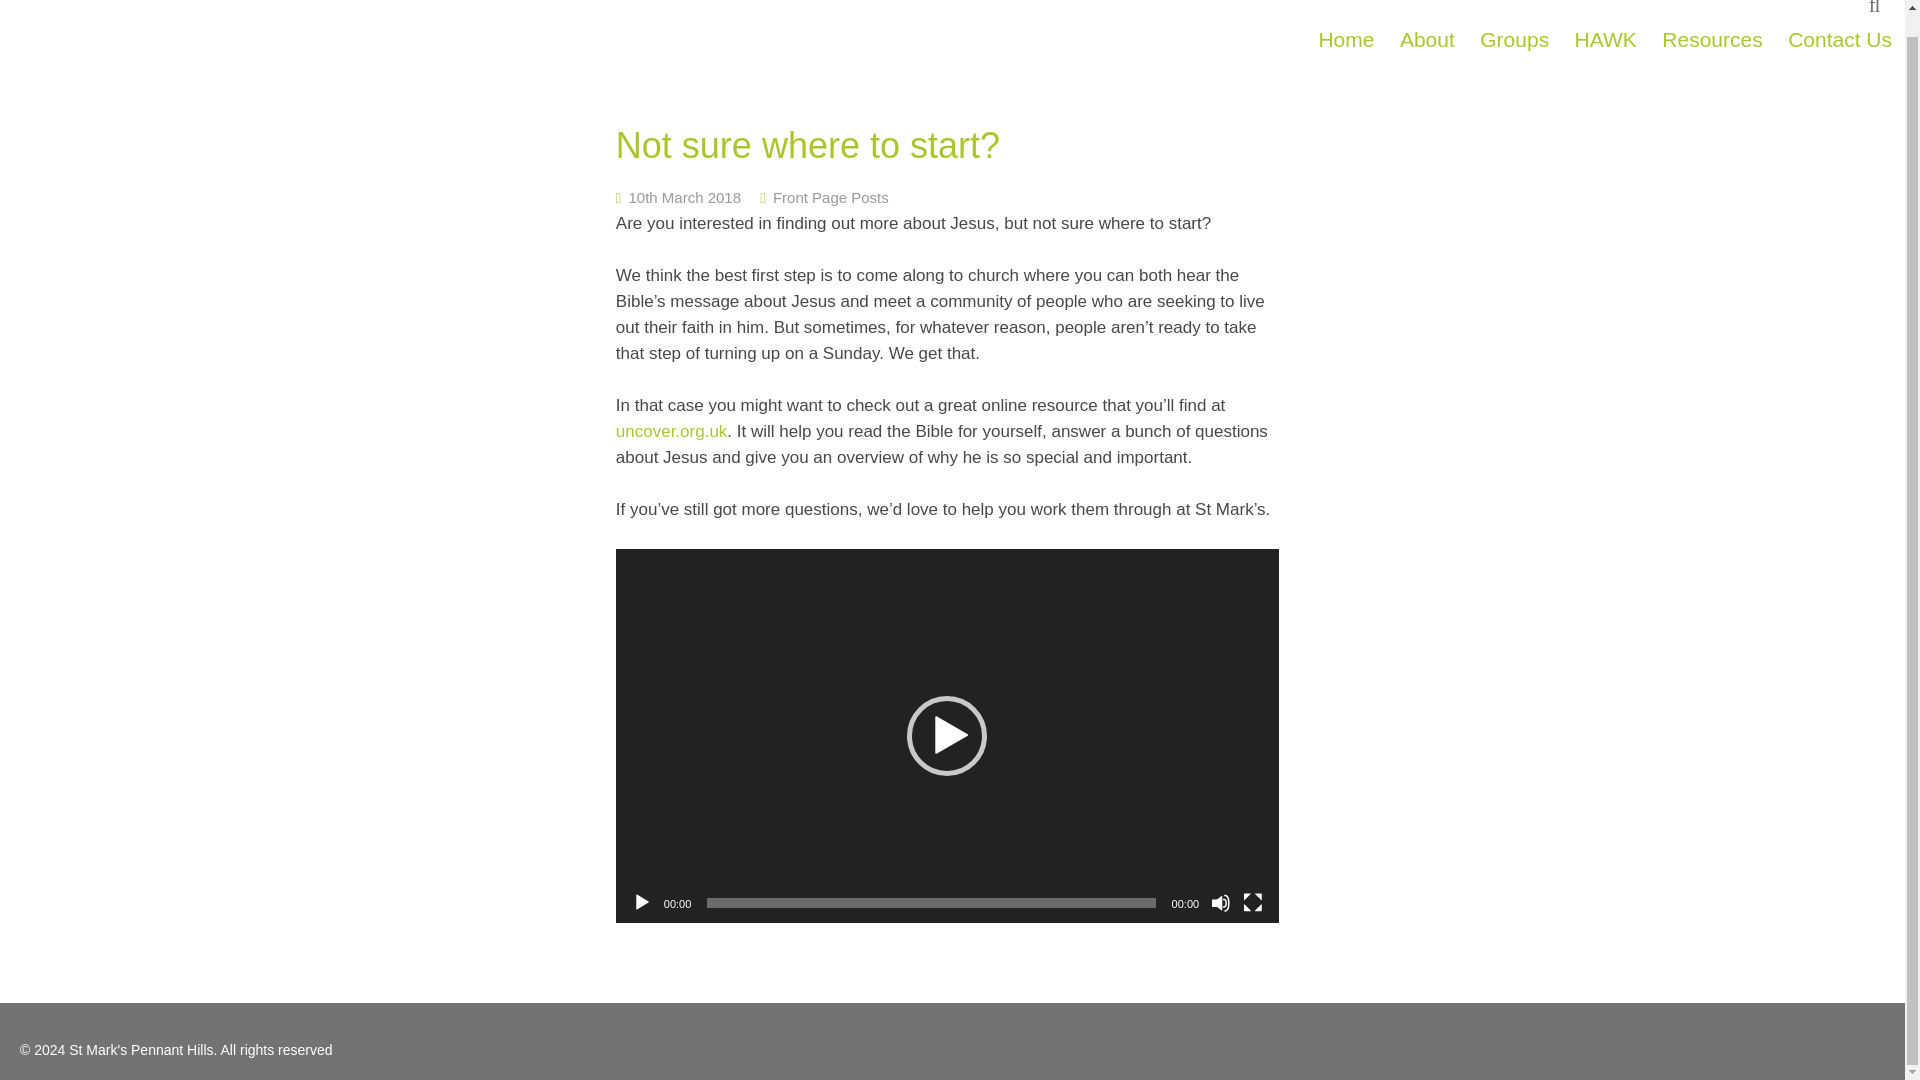  I want to click on uncover.org.uk, so click(672, 431).